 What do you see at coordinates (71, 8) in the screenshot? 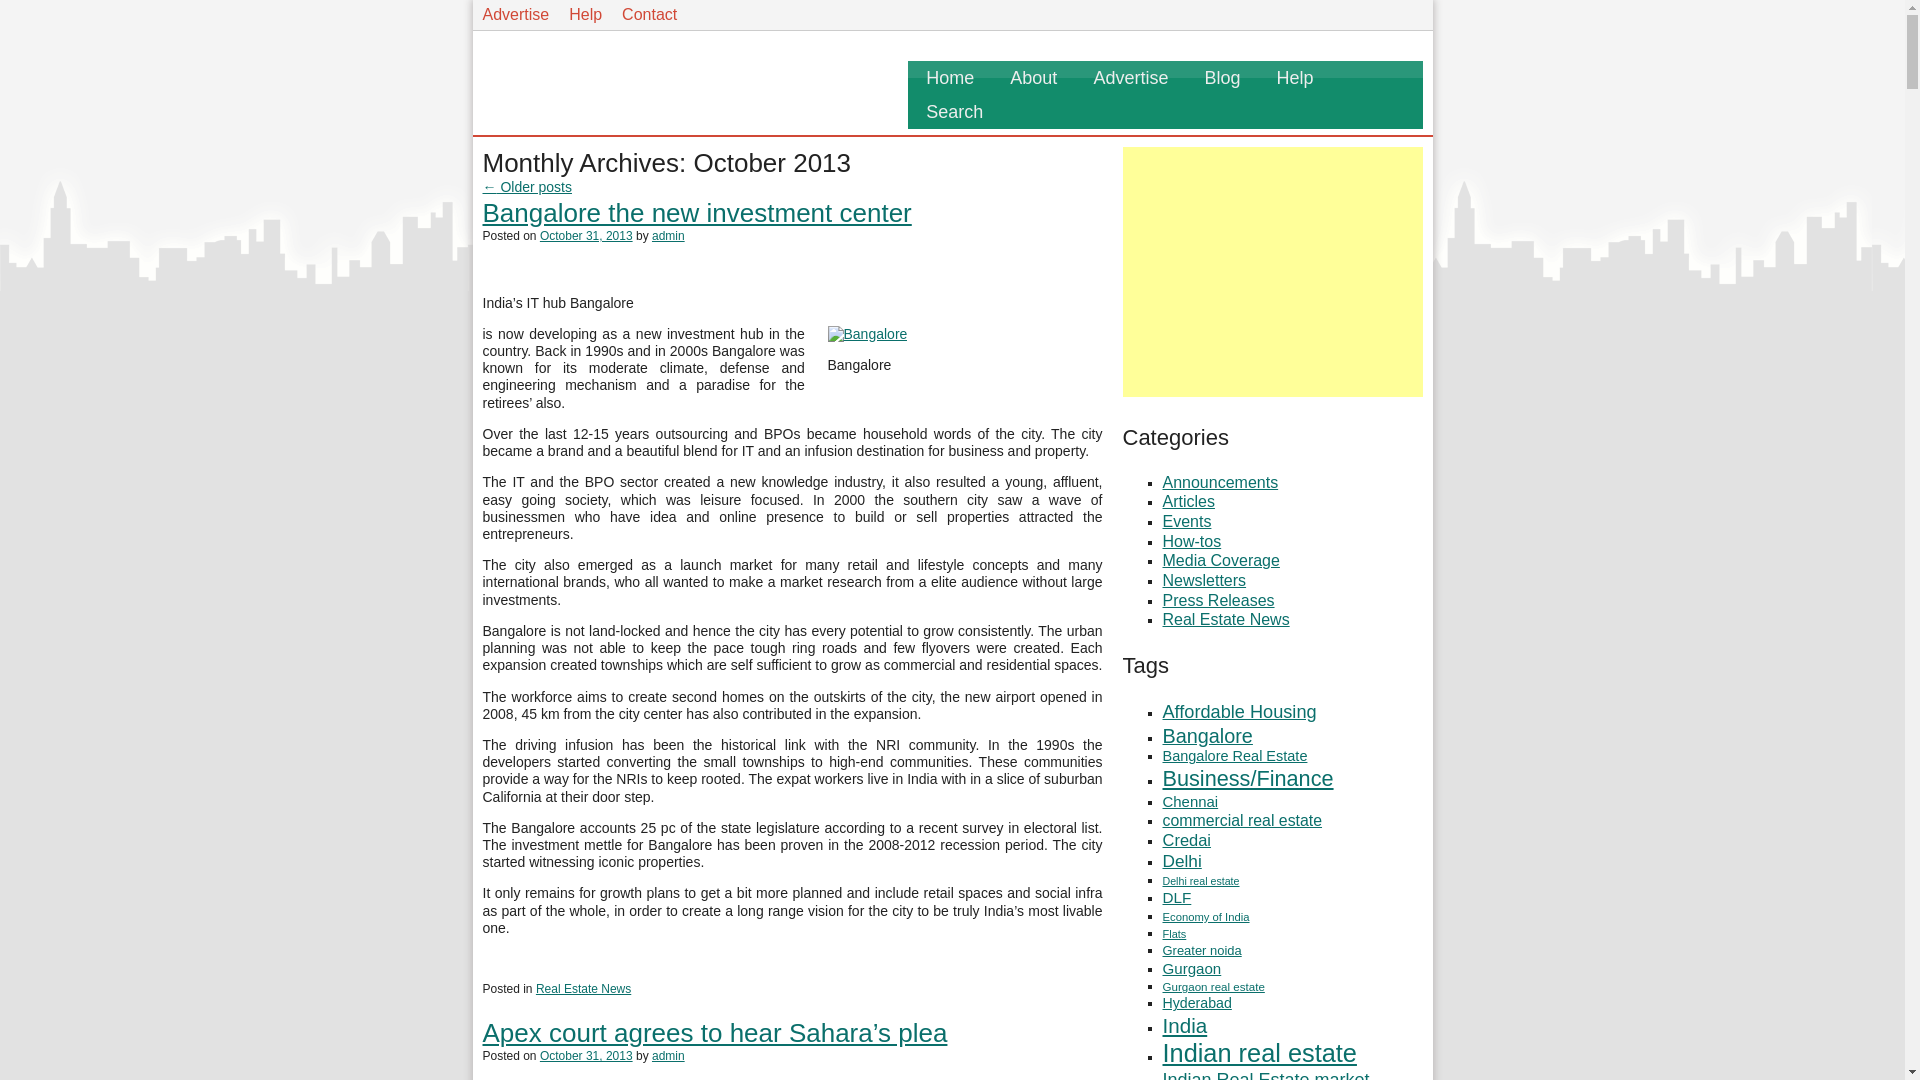
I see `Skip to primary content` at bounding box center [71, 8].